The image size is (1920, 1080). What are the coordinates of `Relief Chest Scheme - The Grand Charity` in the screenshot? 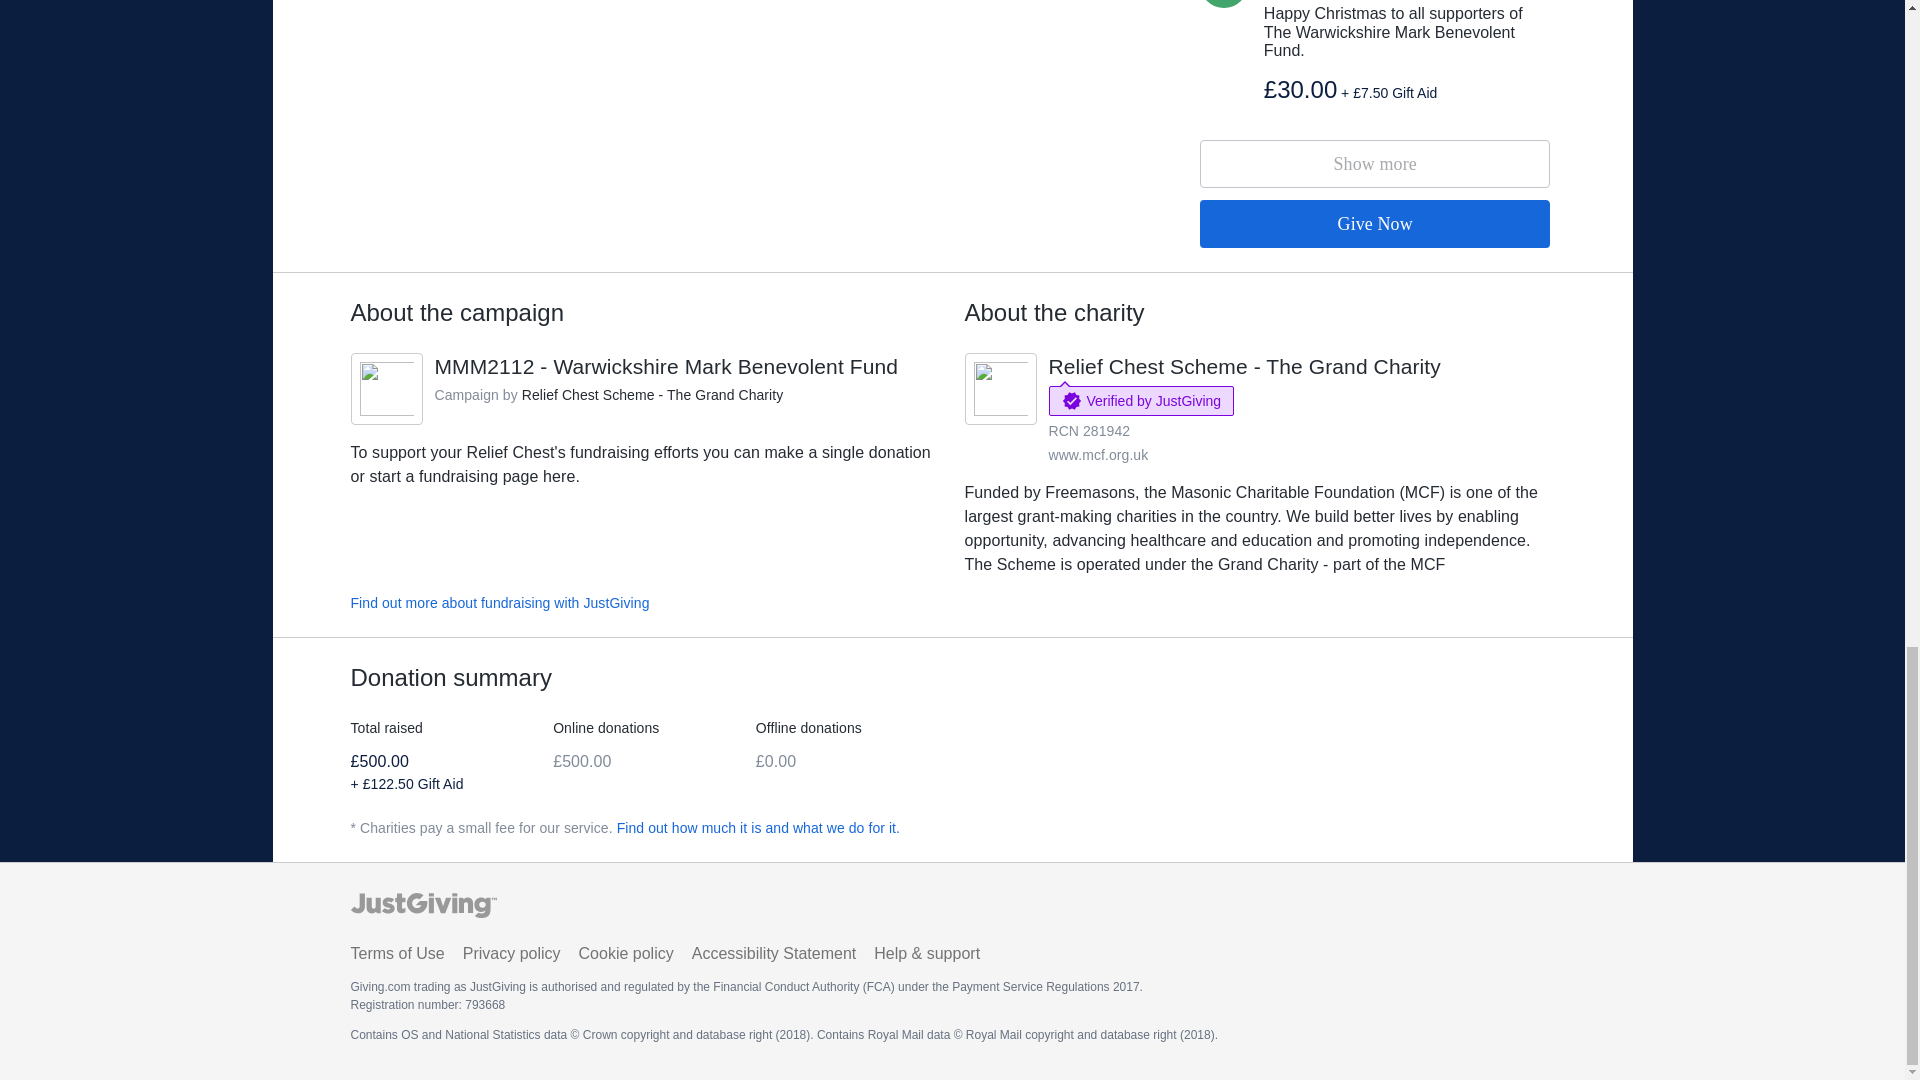 It's located at (1098, 455).